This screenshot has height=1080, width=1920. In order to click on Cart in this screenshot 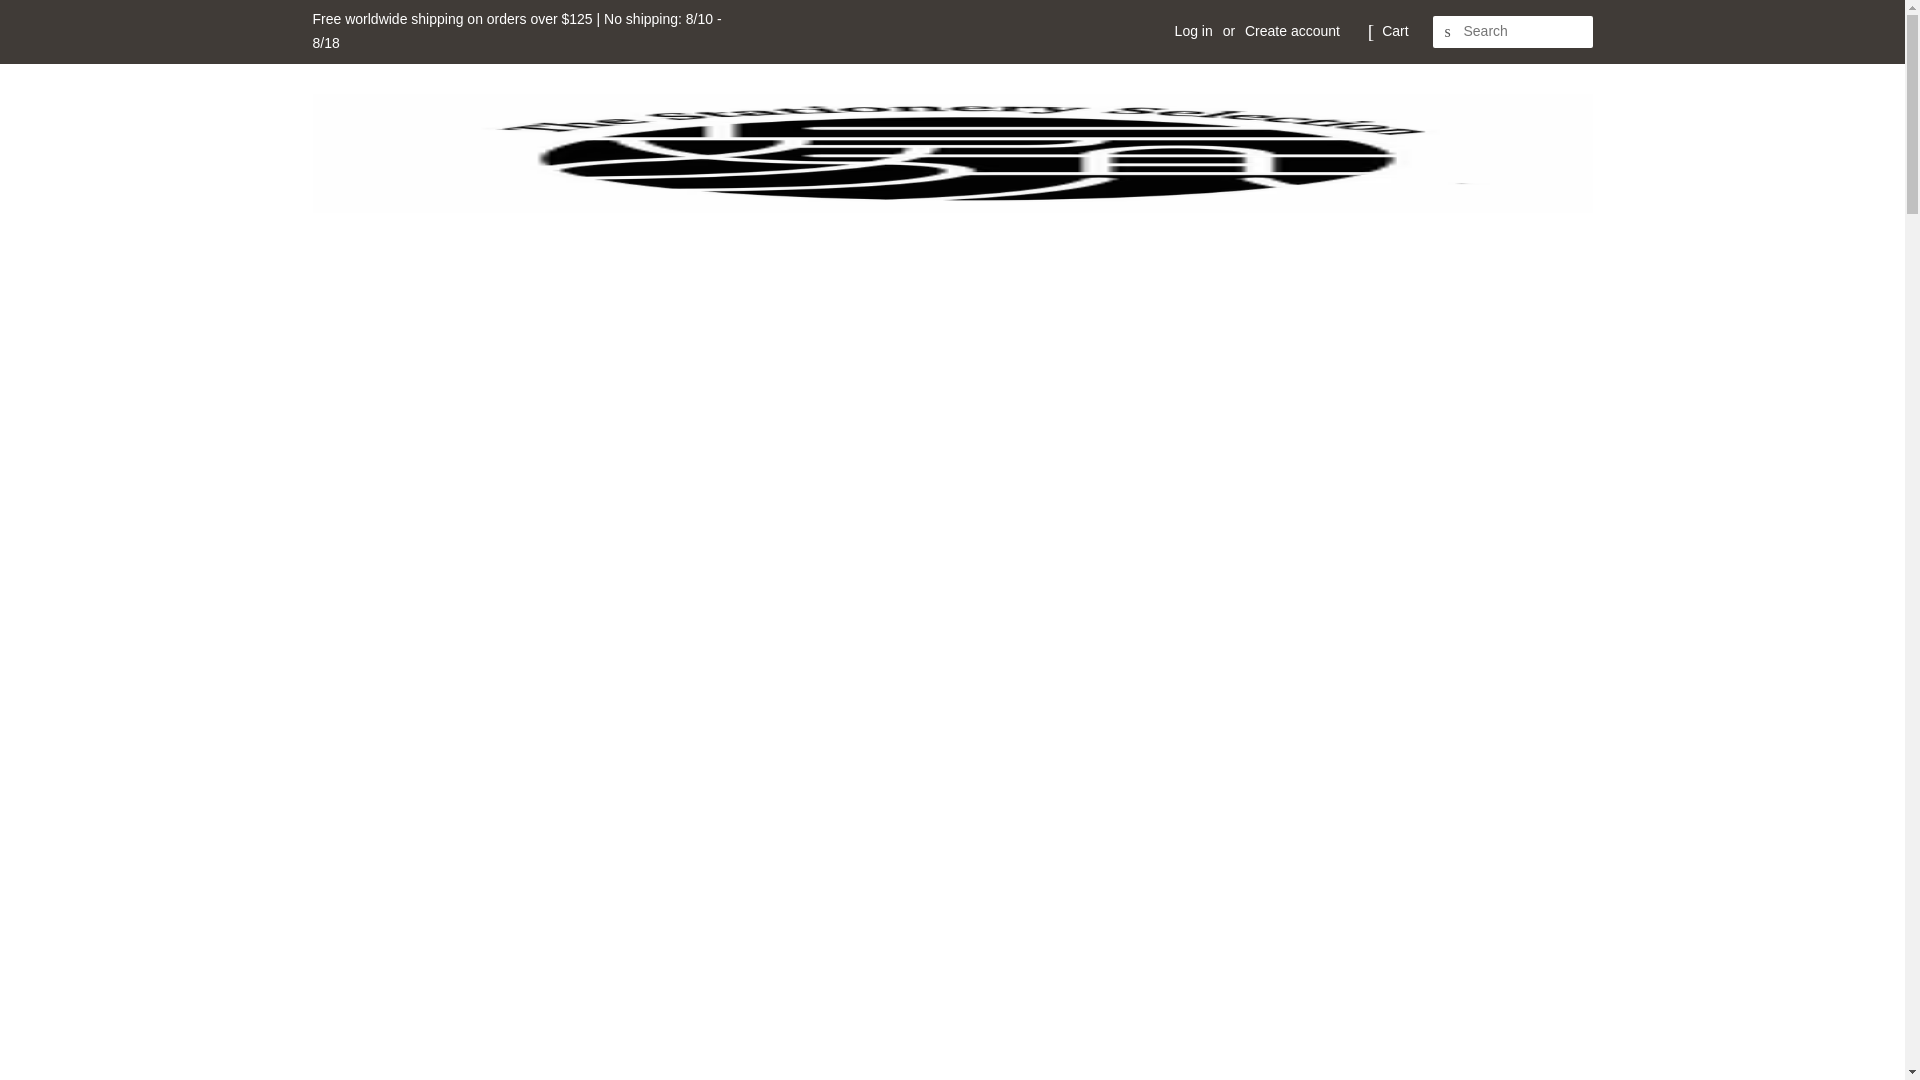, I will do `click(1394, 32)`.